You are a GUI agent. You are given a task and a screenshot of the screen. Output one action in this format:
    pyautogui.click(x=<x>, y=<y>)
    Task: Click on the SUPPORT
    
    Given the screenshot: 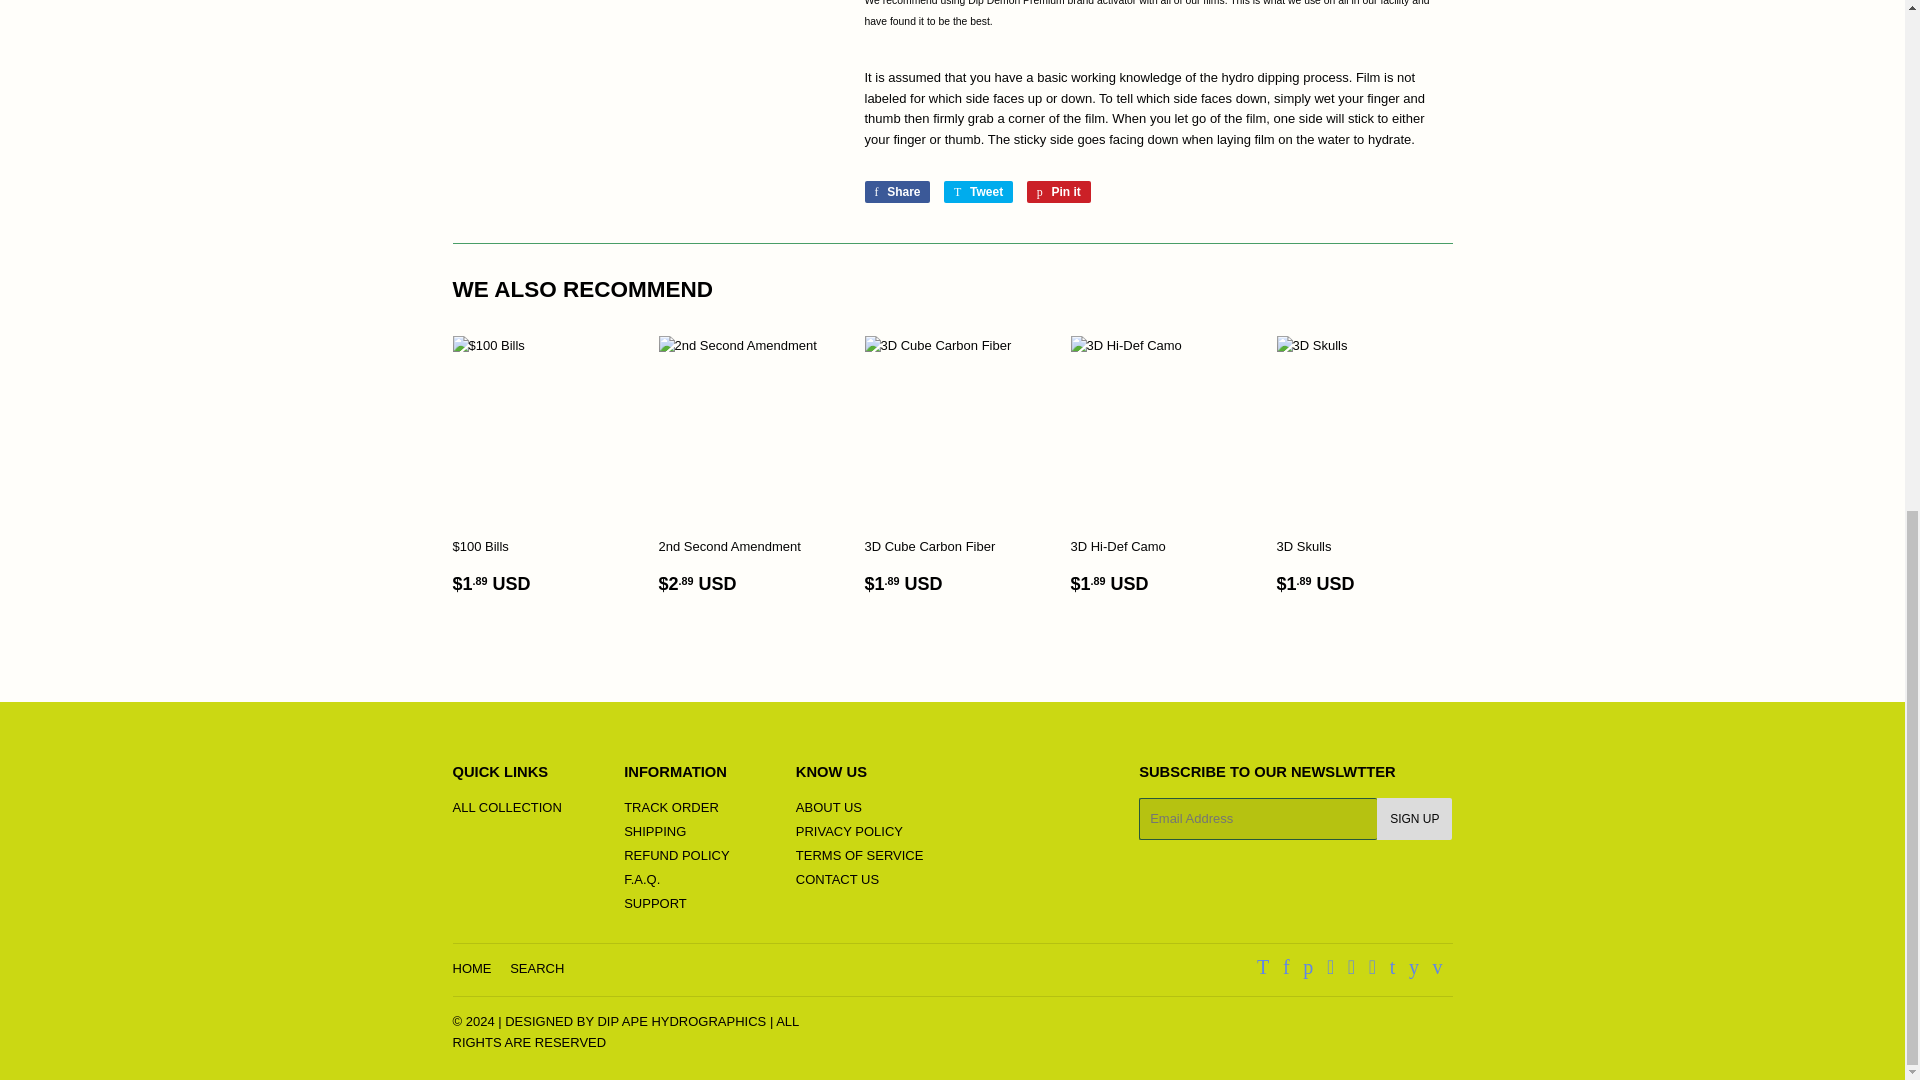 What is the action you would take?
    pyautogui.click(x=896, y=192)
    